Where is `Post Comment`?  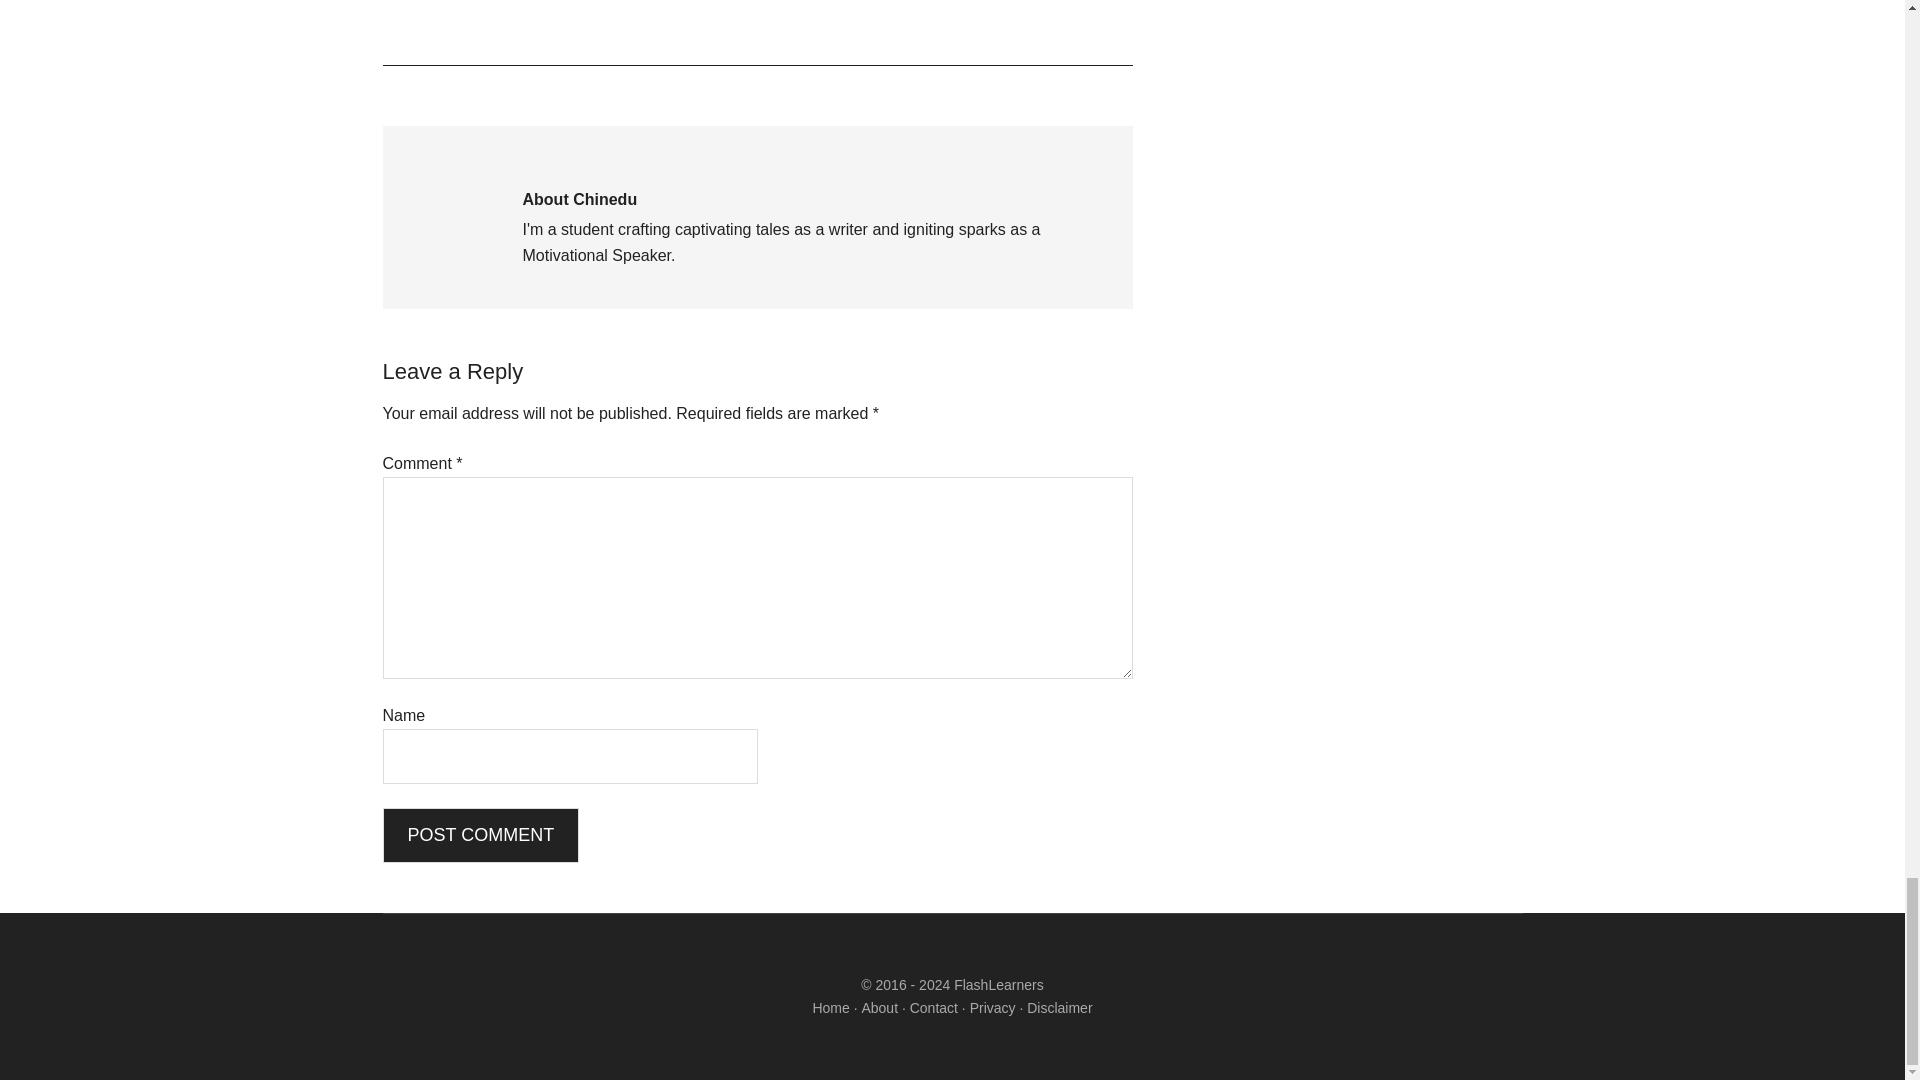
Post Comment is located at coordinates (480, 834).